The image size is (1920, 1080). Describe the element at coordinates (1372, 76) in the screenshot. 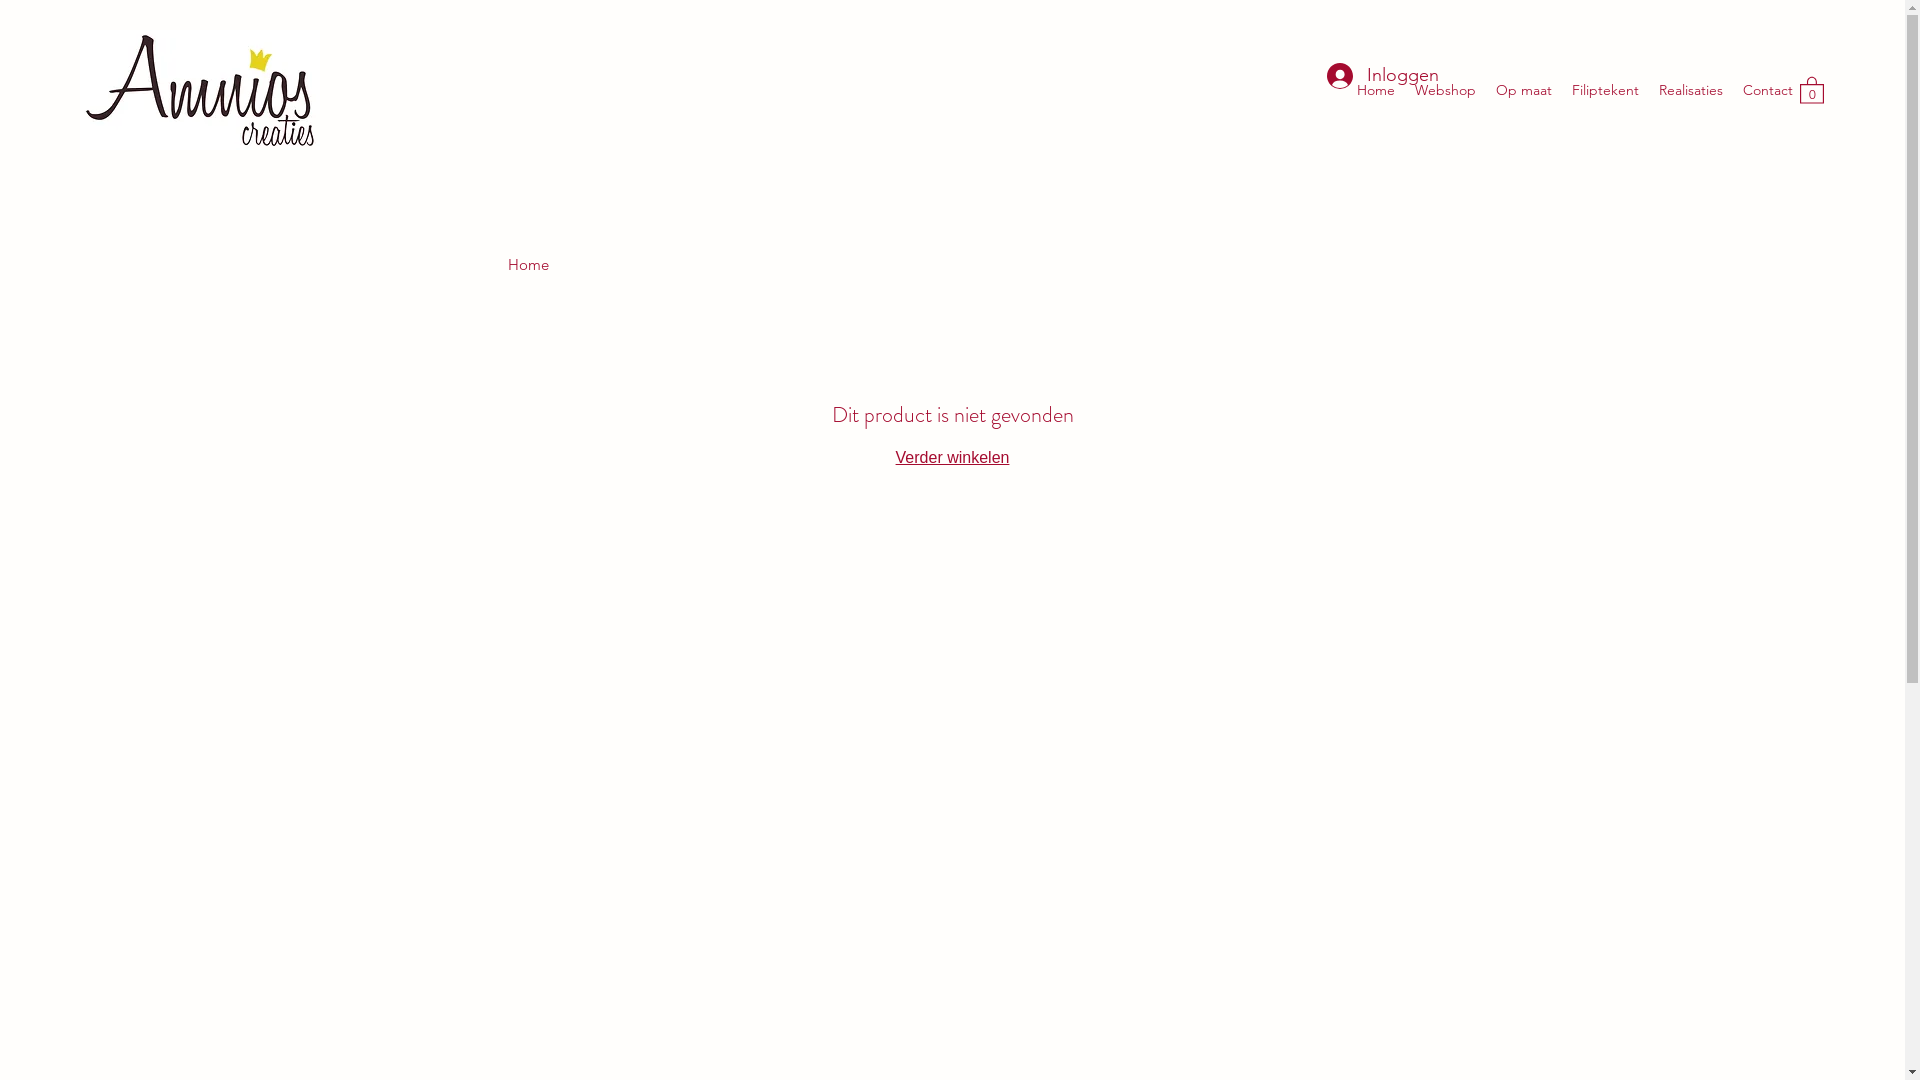

I see `Inloggen` at that location.